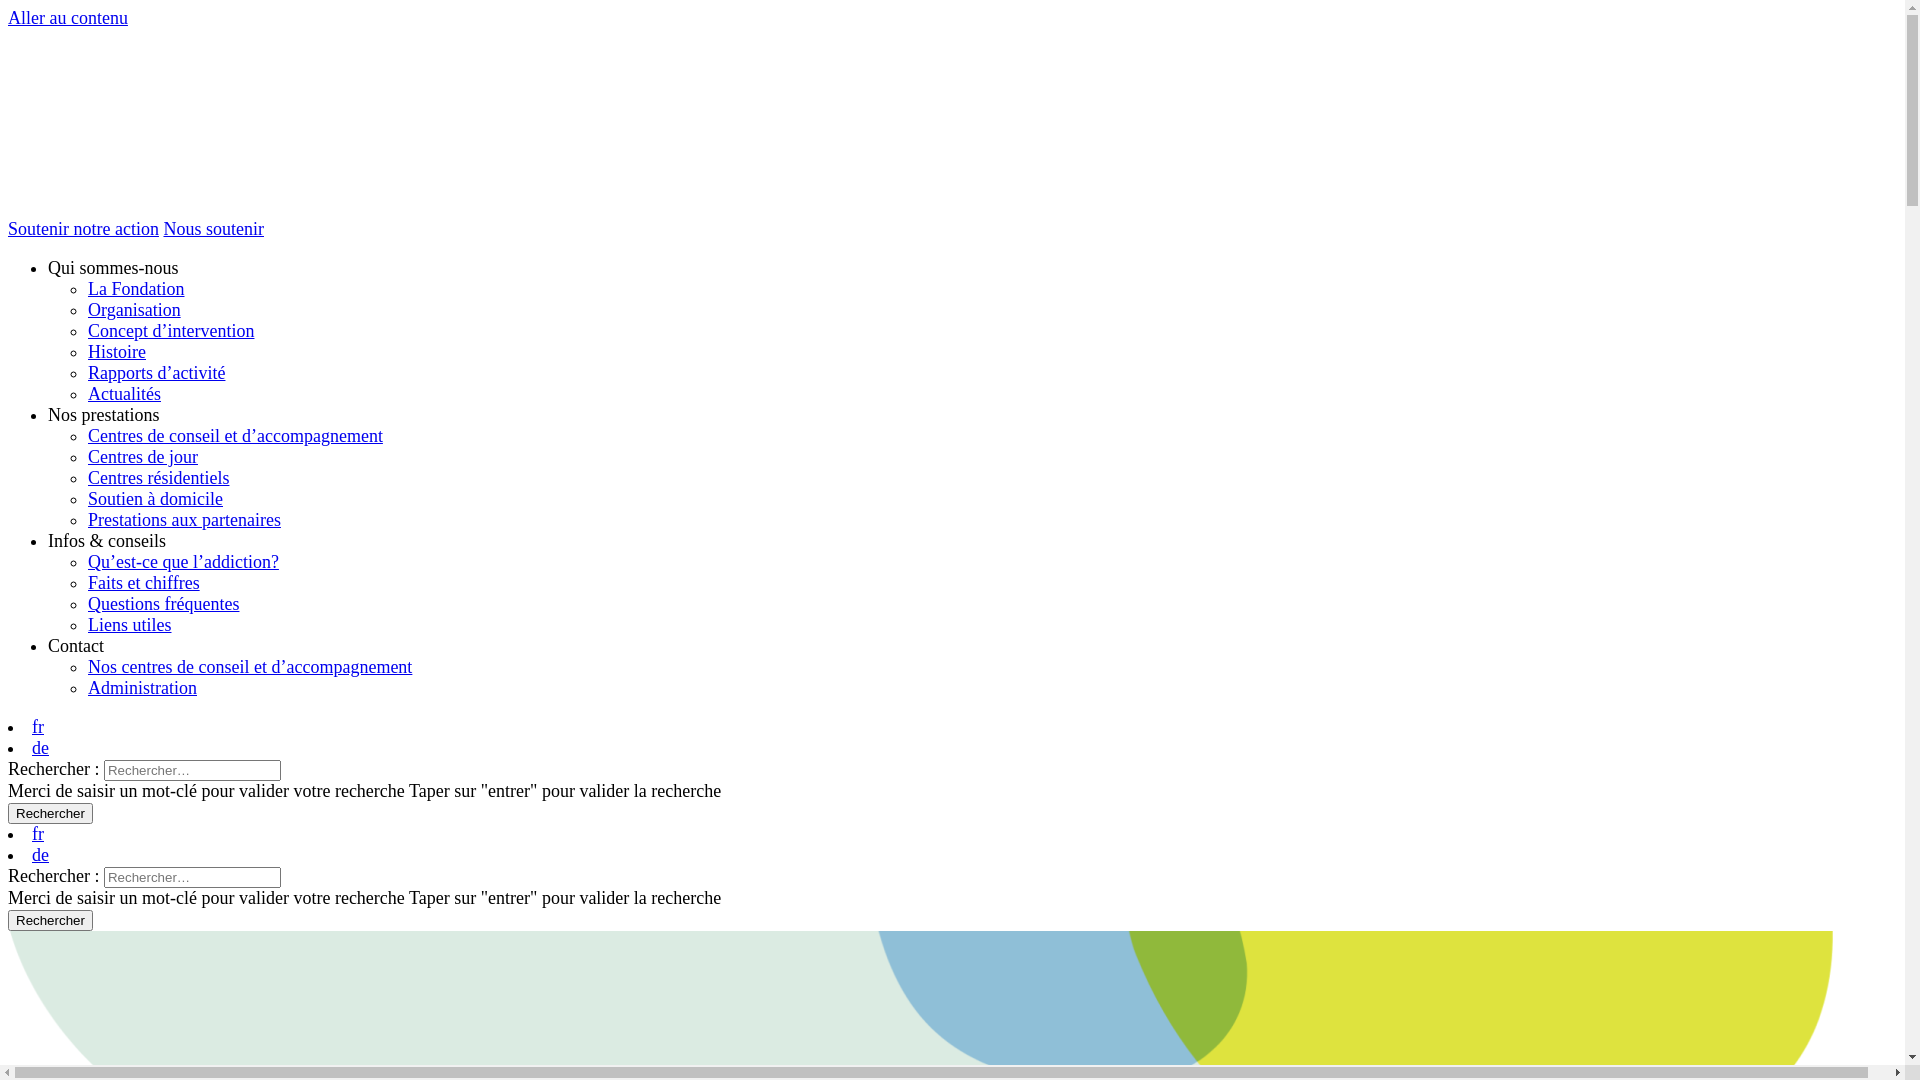 This screenshot has width=1920, height=1080. I want to click on Aller au contenu, so click(68, 18).